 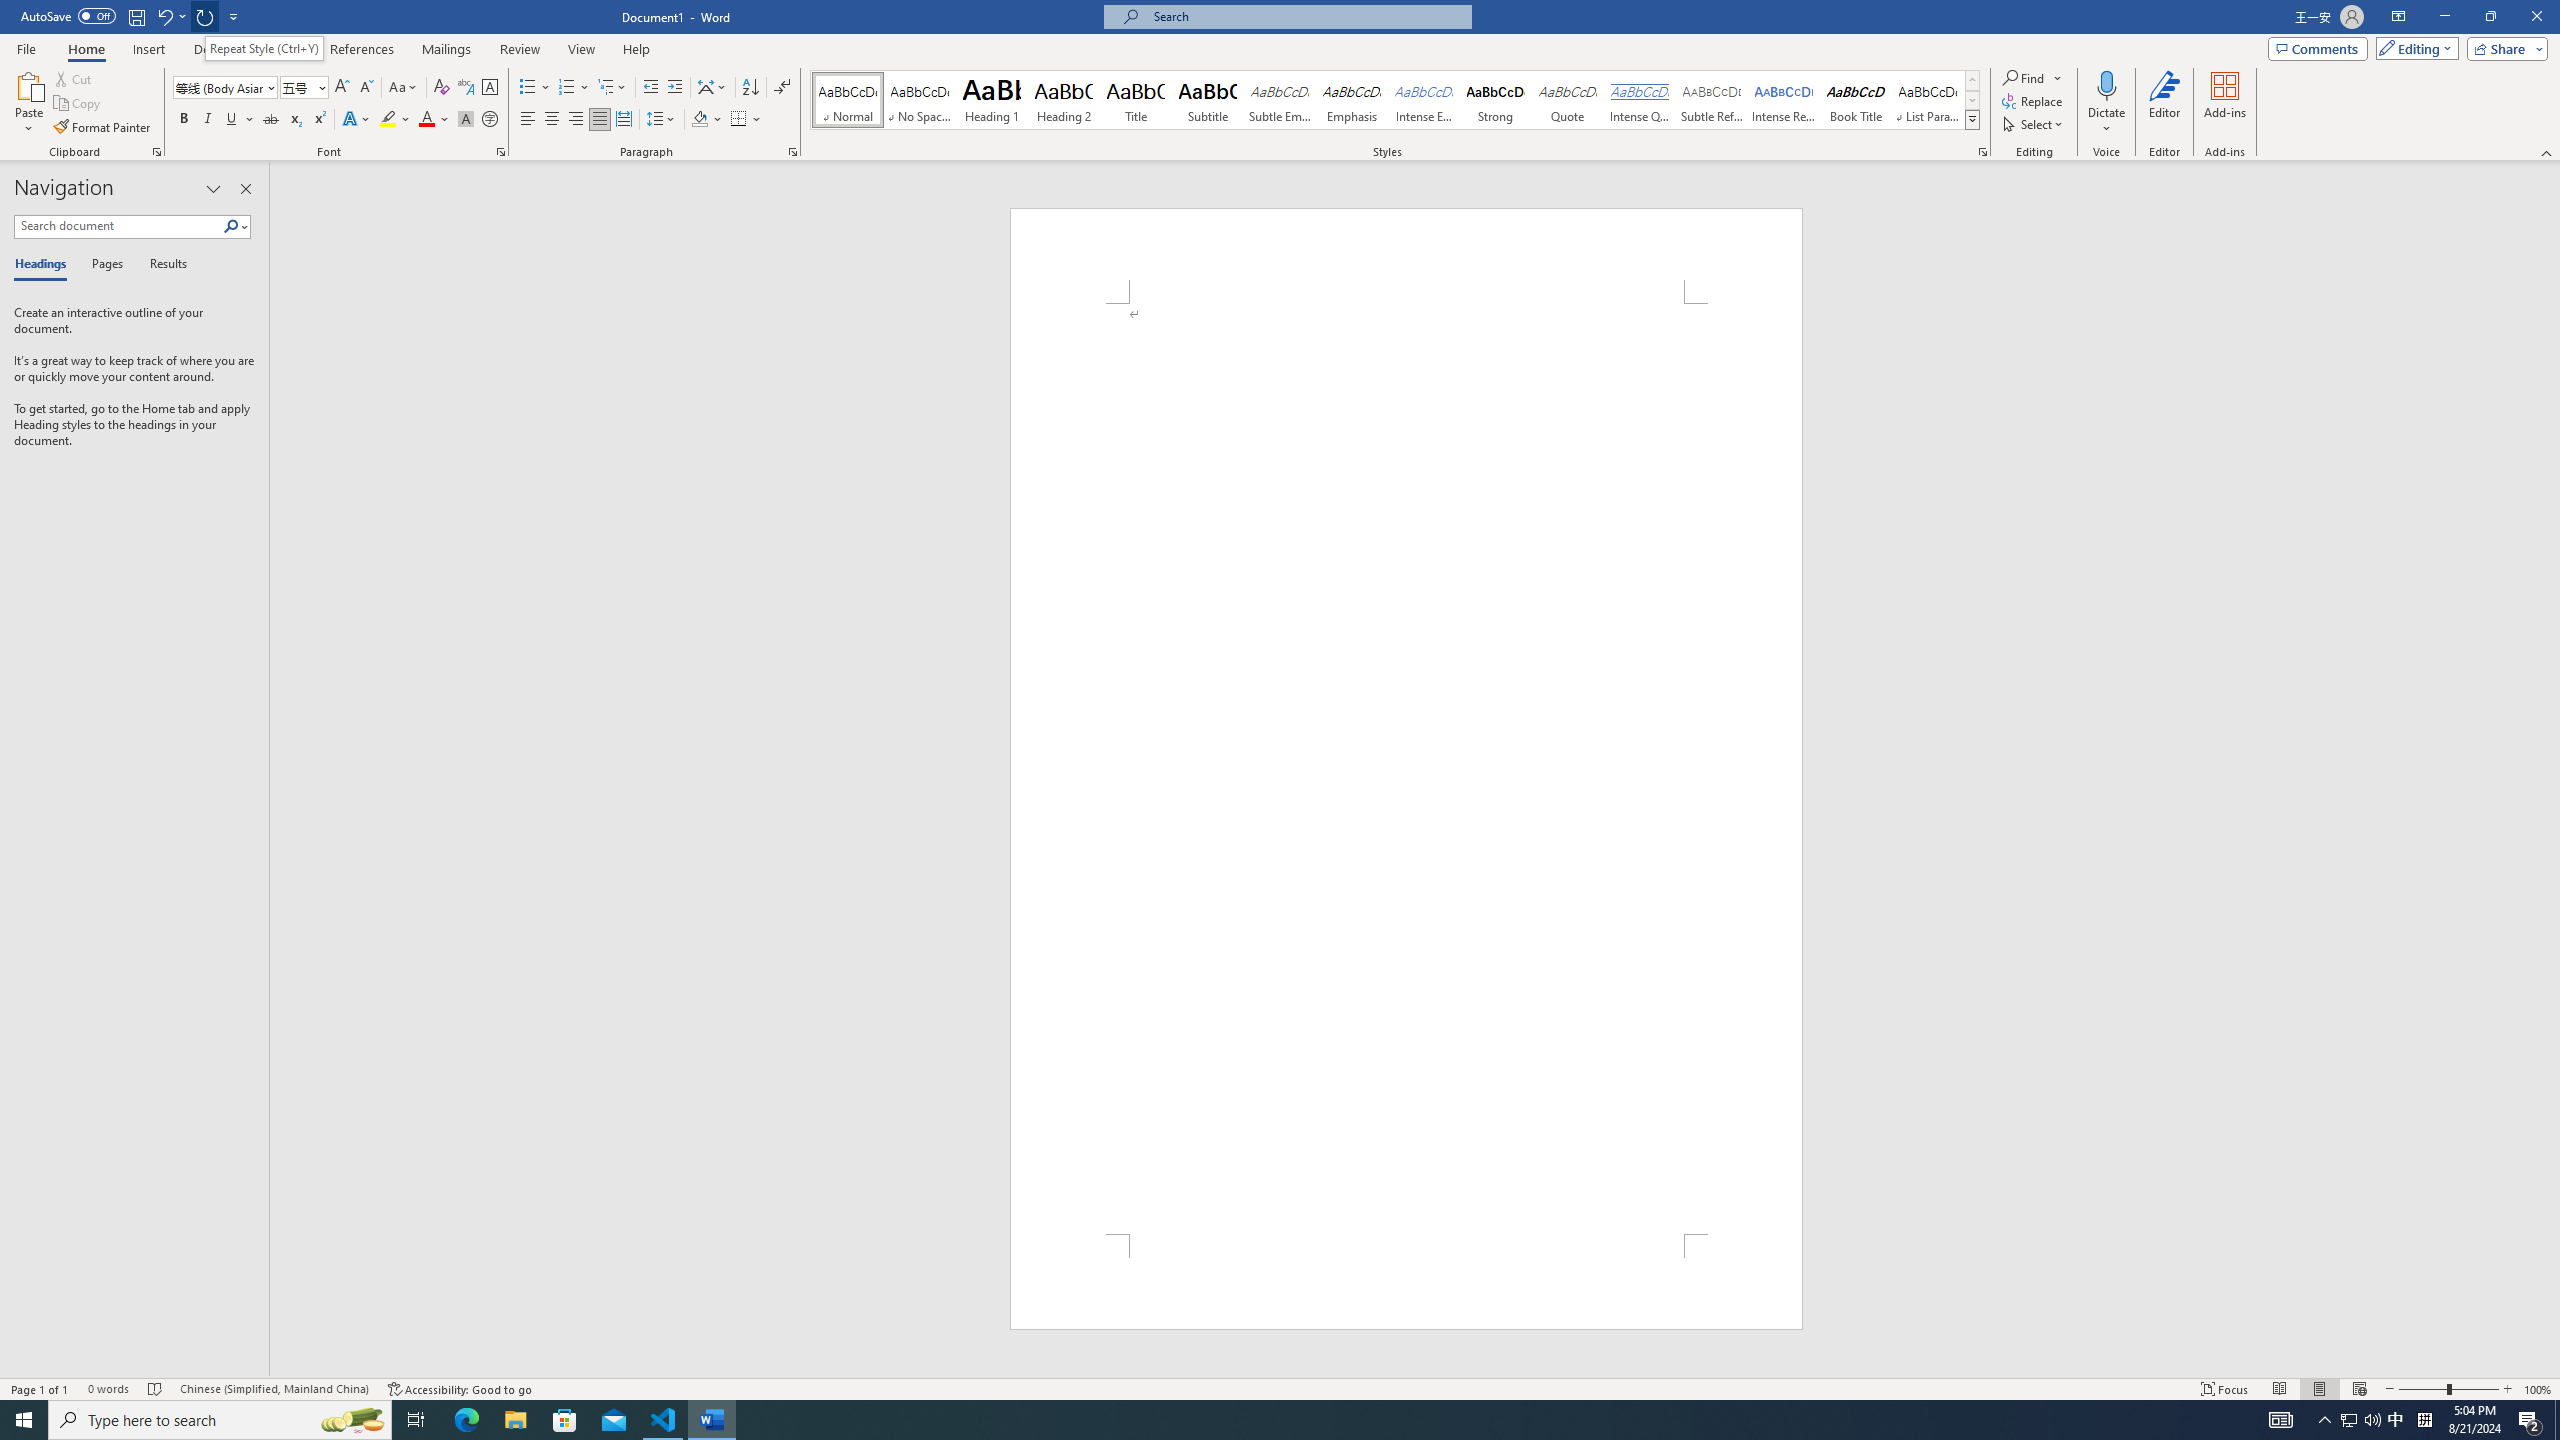 What do you see at coordinates (490, 120) in the screenshot?
I see `Enclose Characters...` at bounding box center [490, 120].